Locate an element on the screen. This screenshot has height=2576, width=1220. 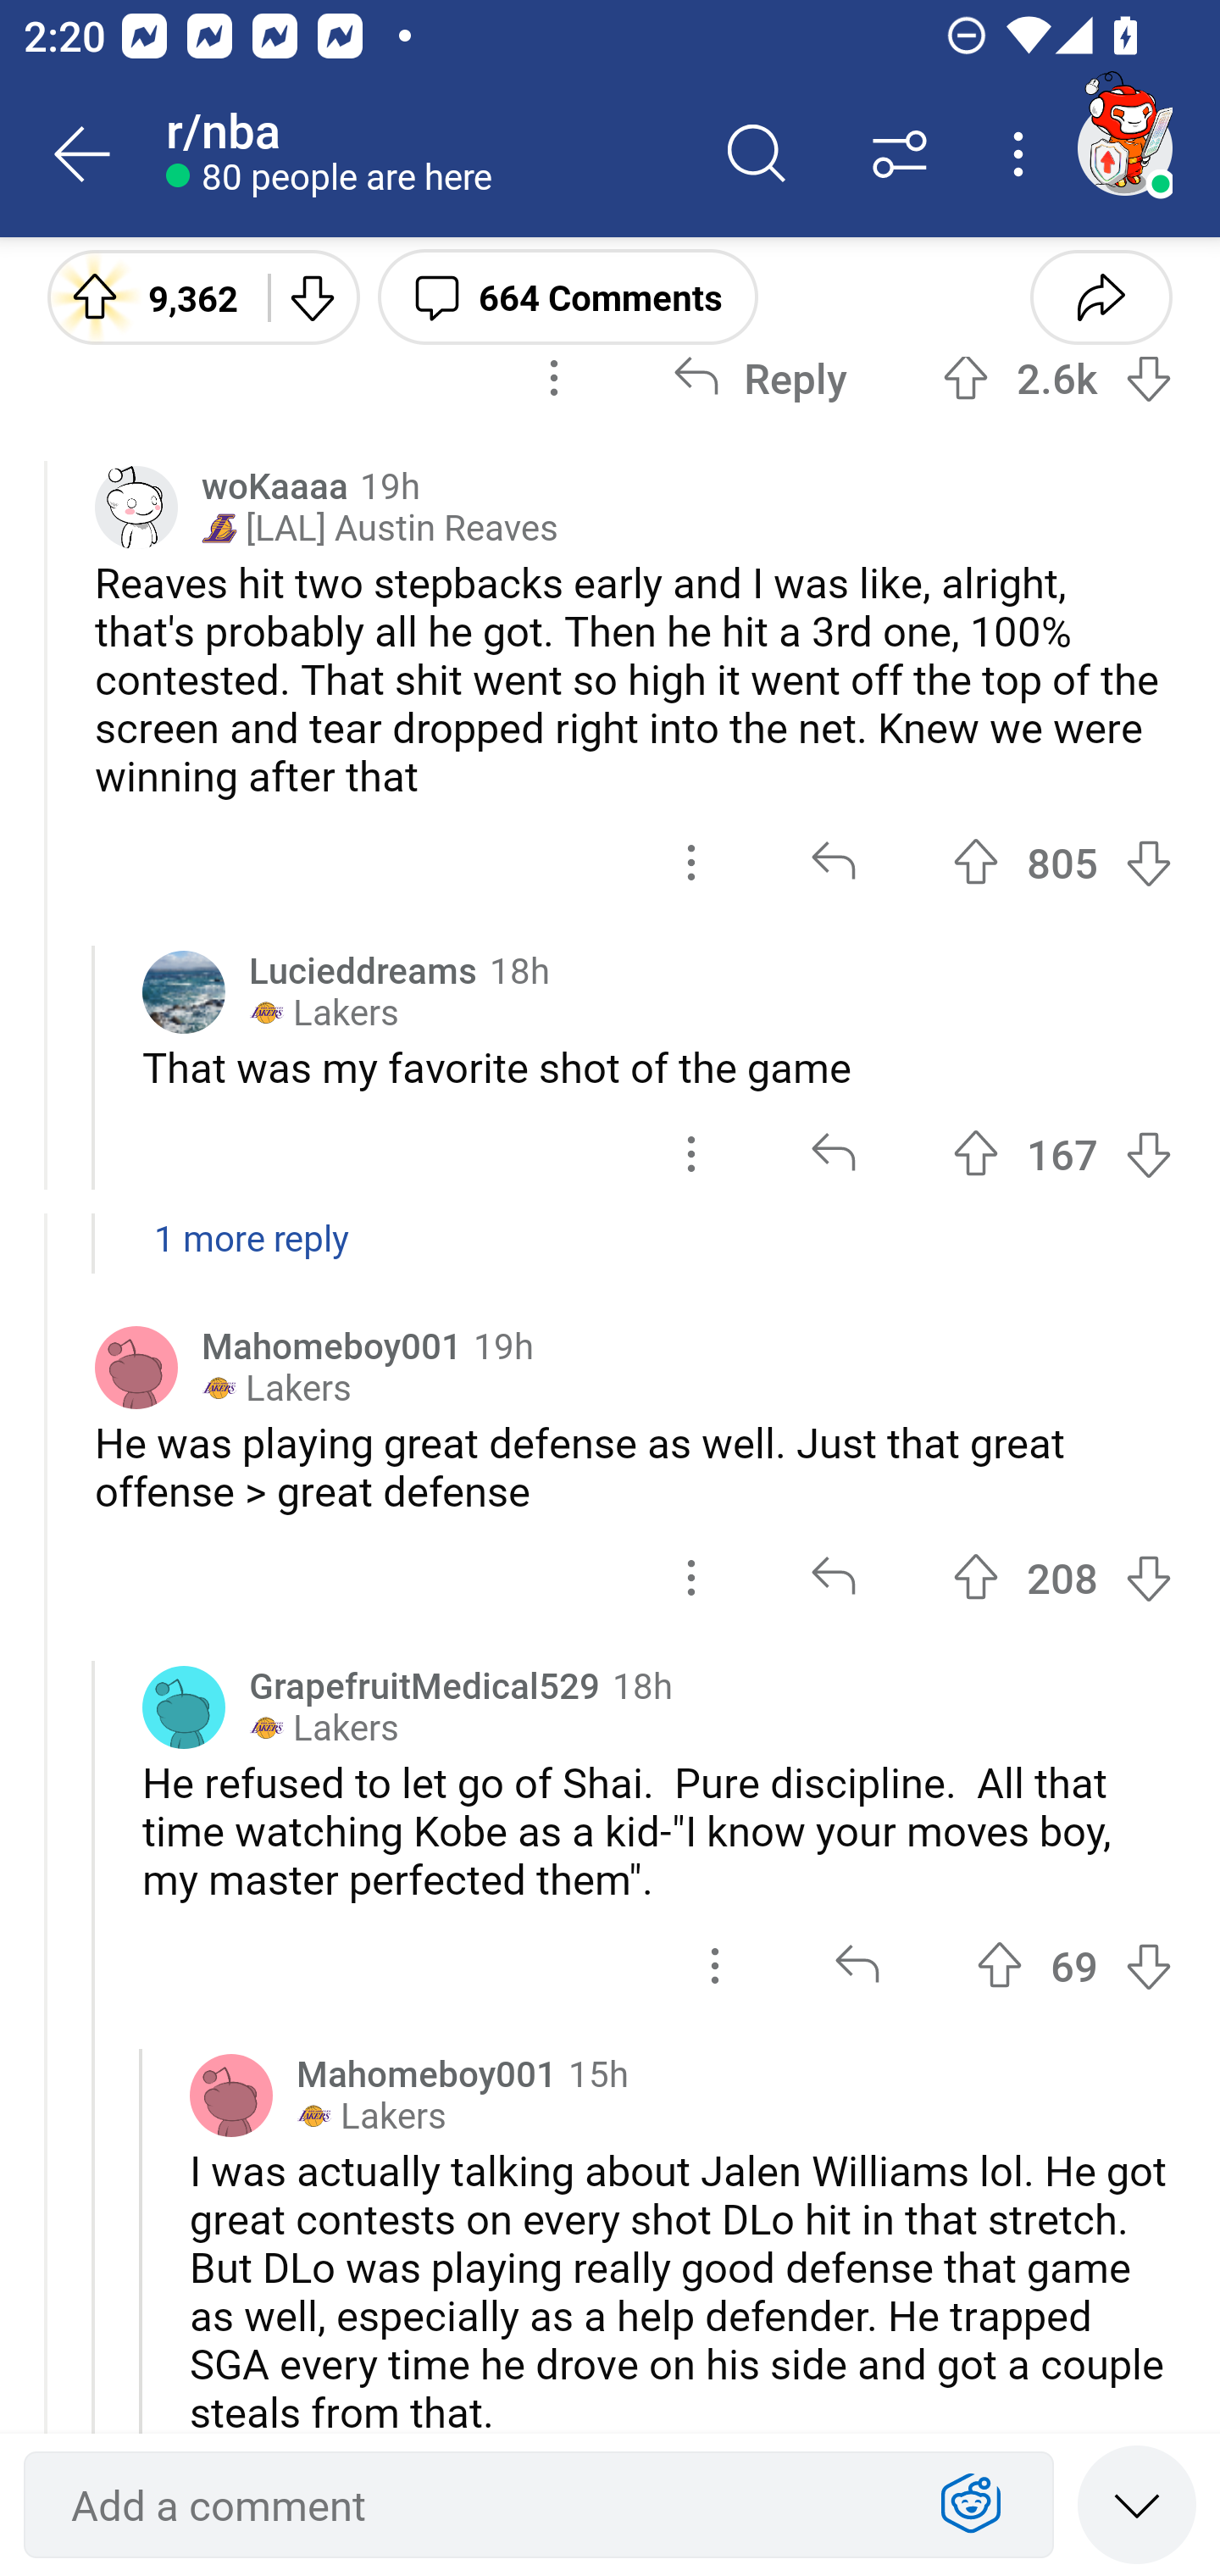
Downvote is located at coordinates (1148, 378).